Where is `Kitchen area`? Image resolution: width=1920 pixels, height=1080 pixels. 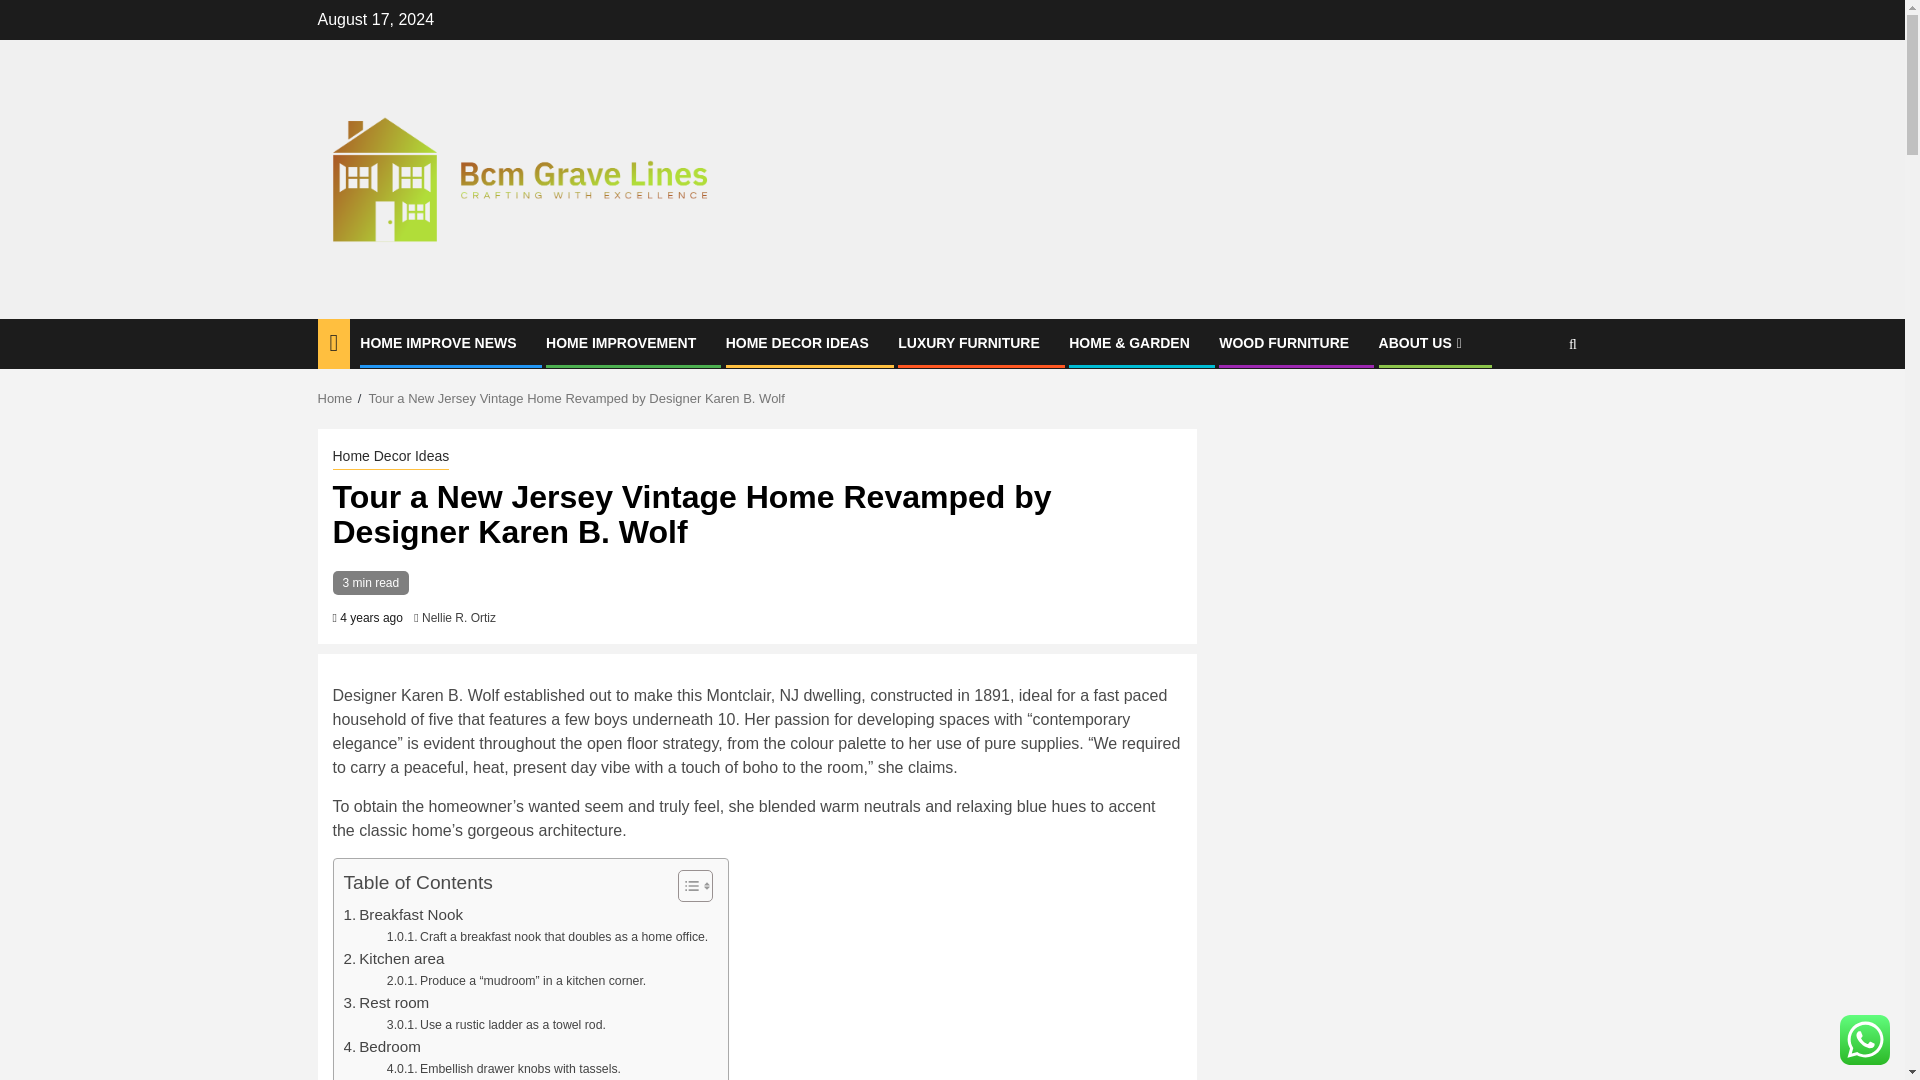
Kitchen area is located at coordinates (394, 958).